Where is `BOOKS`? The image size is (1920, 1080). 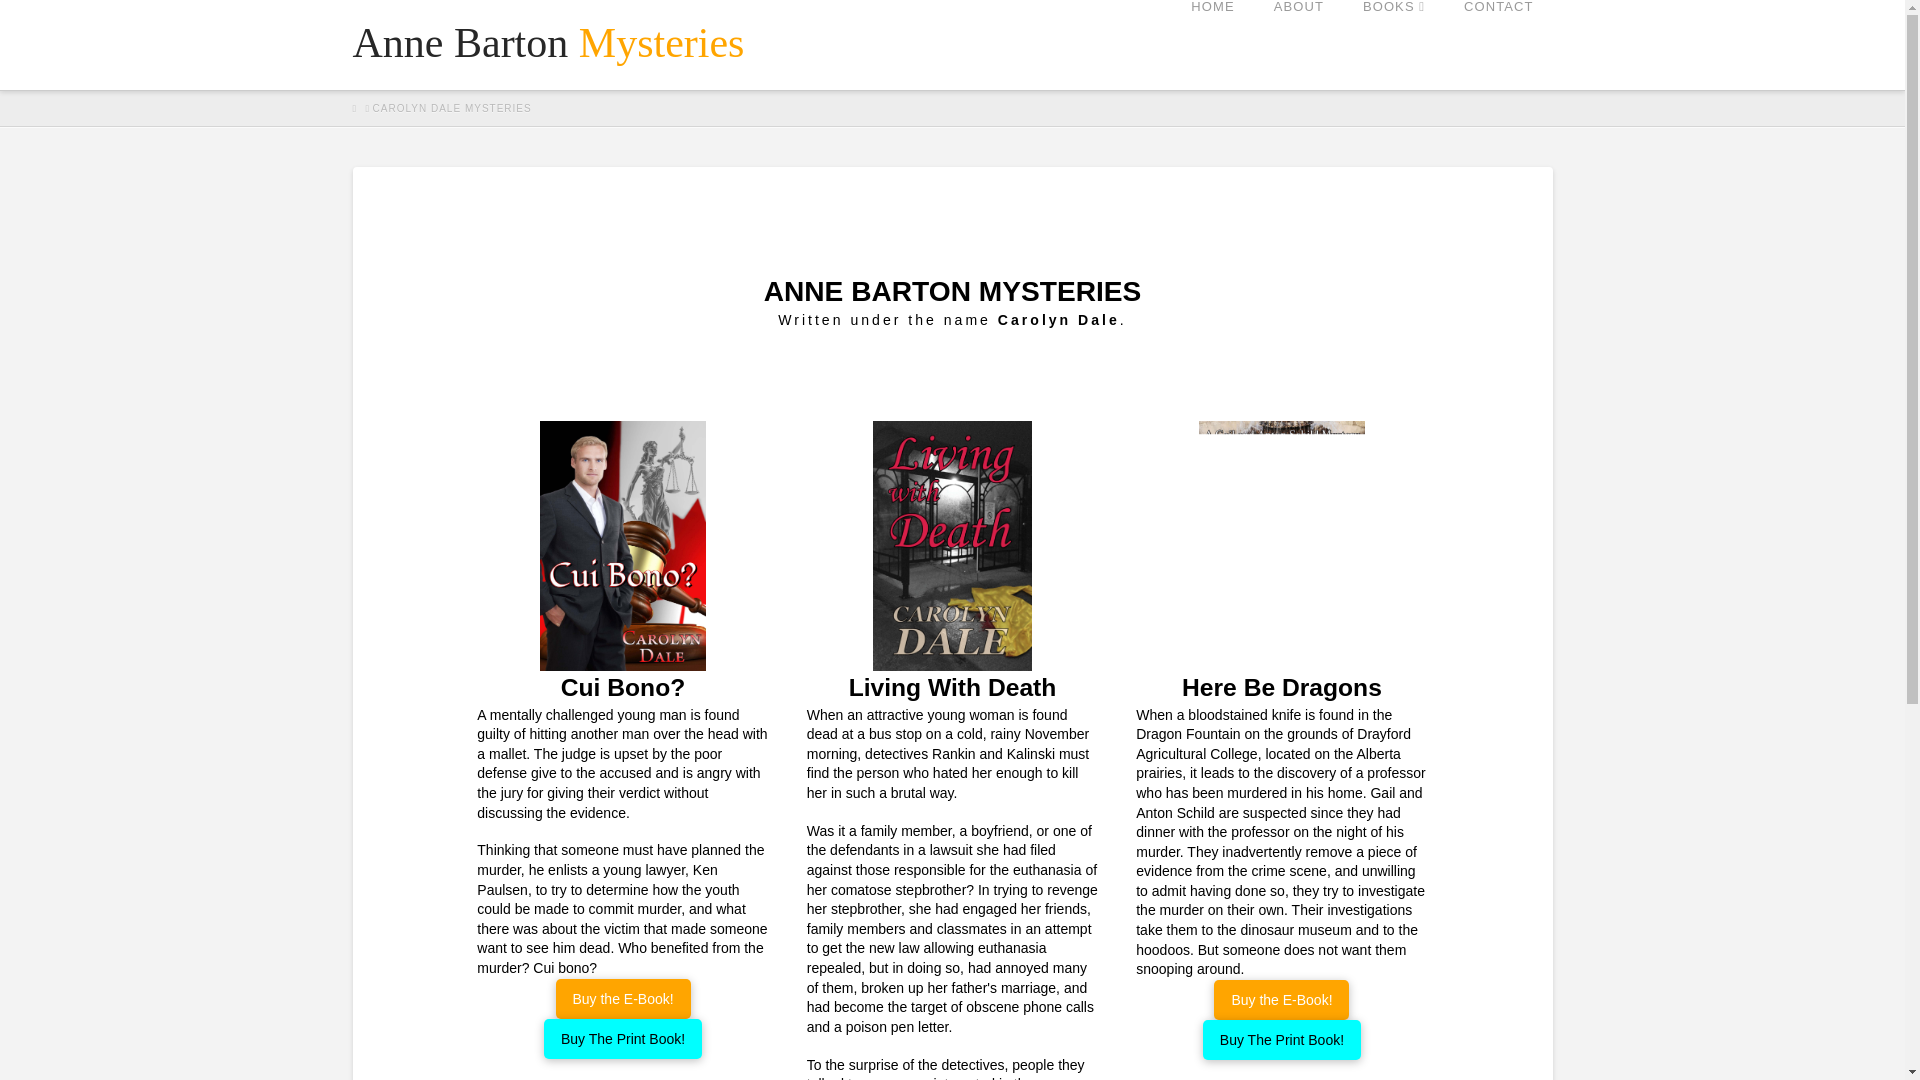 BOOKS is located at coordinates (1392, 44).